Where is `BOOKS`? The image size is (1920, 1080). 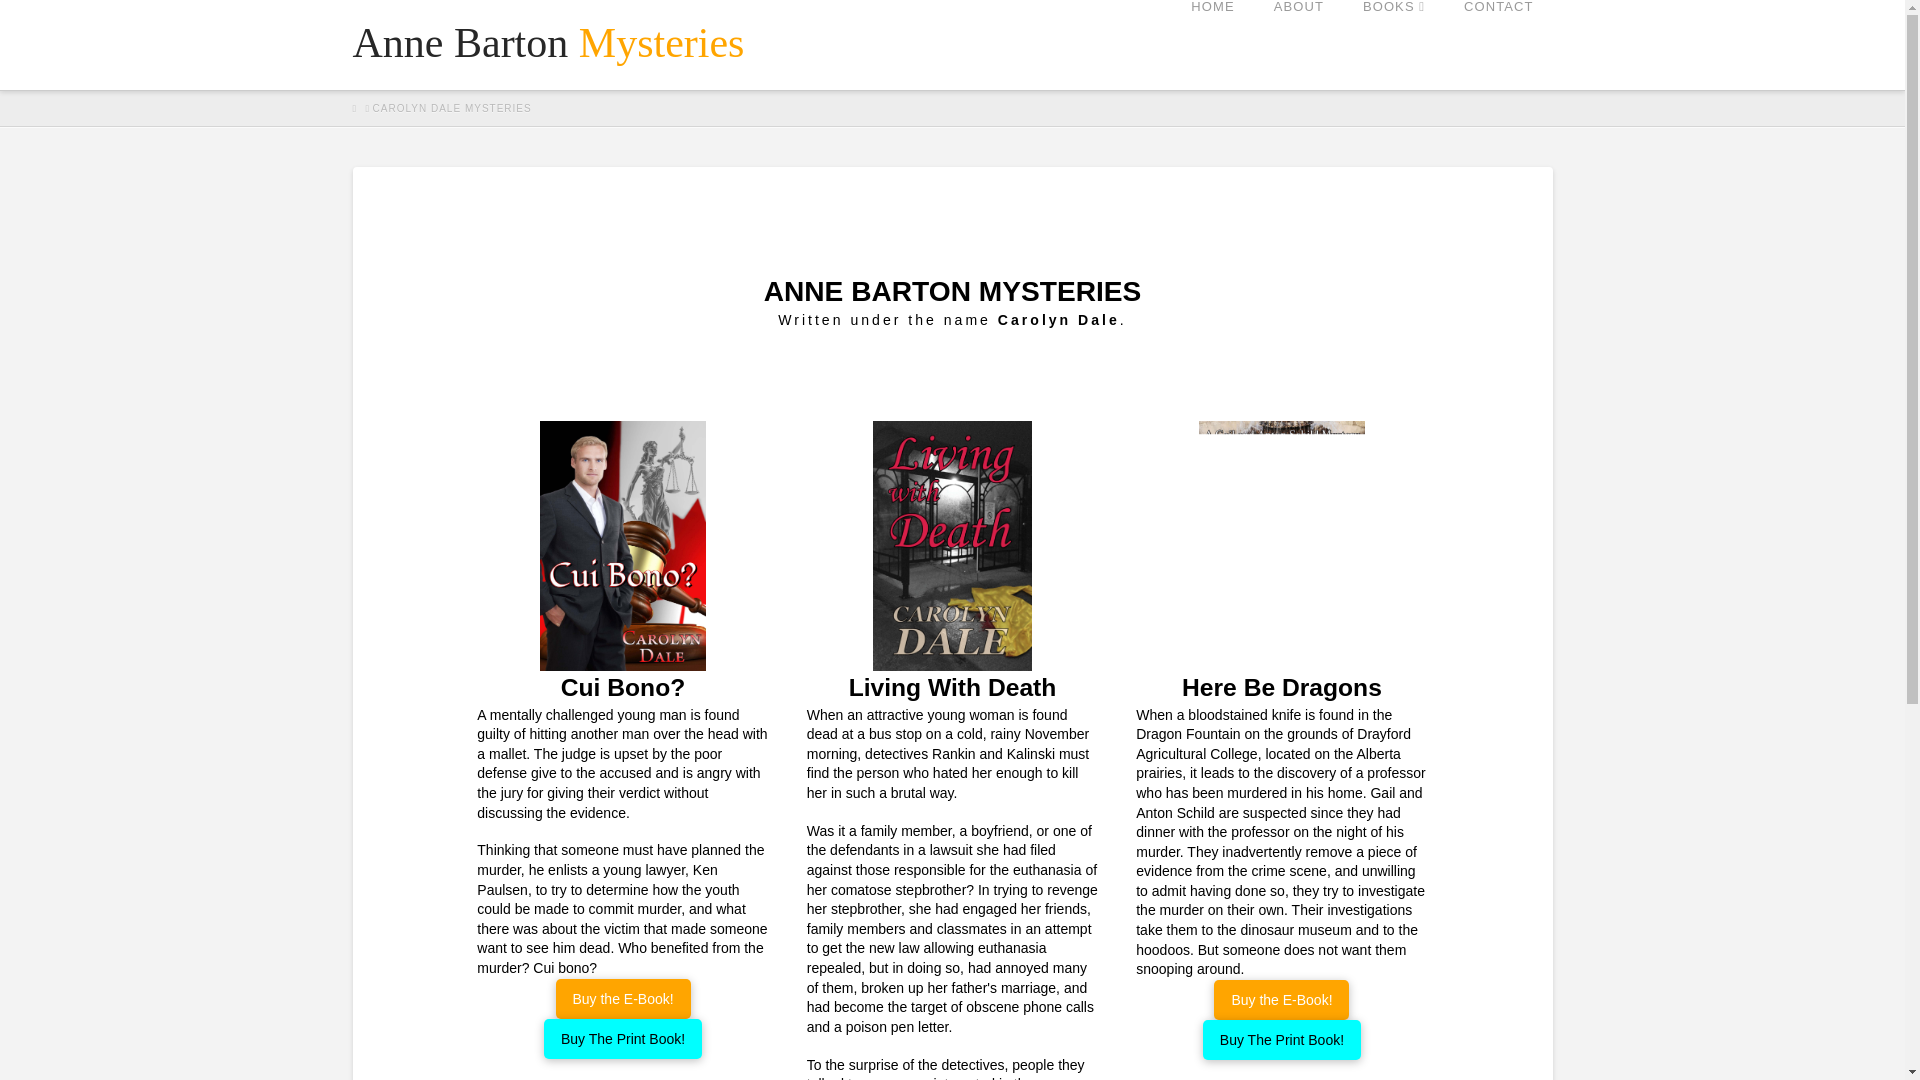 BOOKS is located at coordinates (1392, 44).